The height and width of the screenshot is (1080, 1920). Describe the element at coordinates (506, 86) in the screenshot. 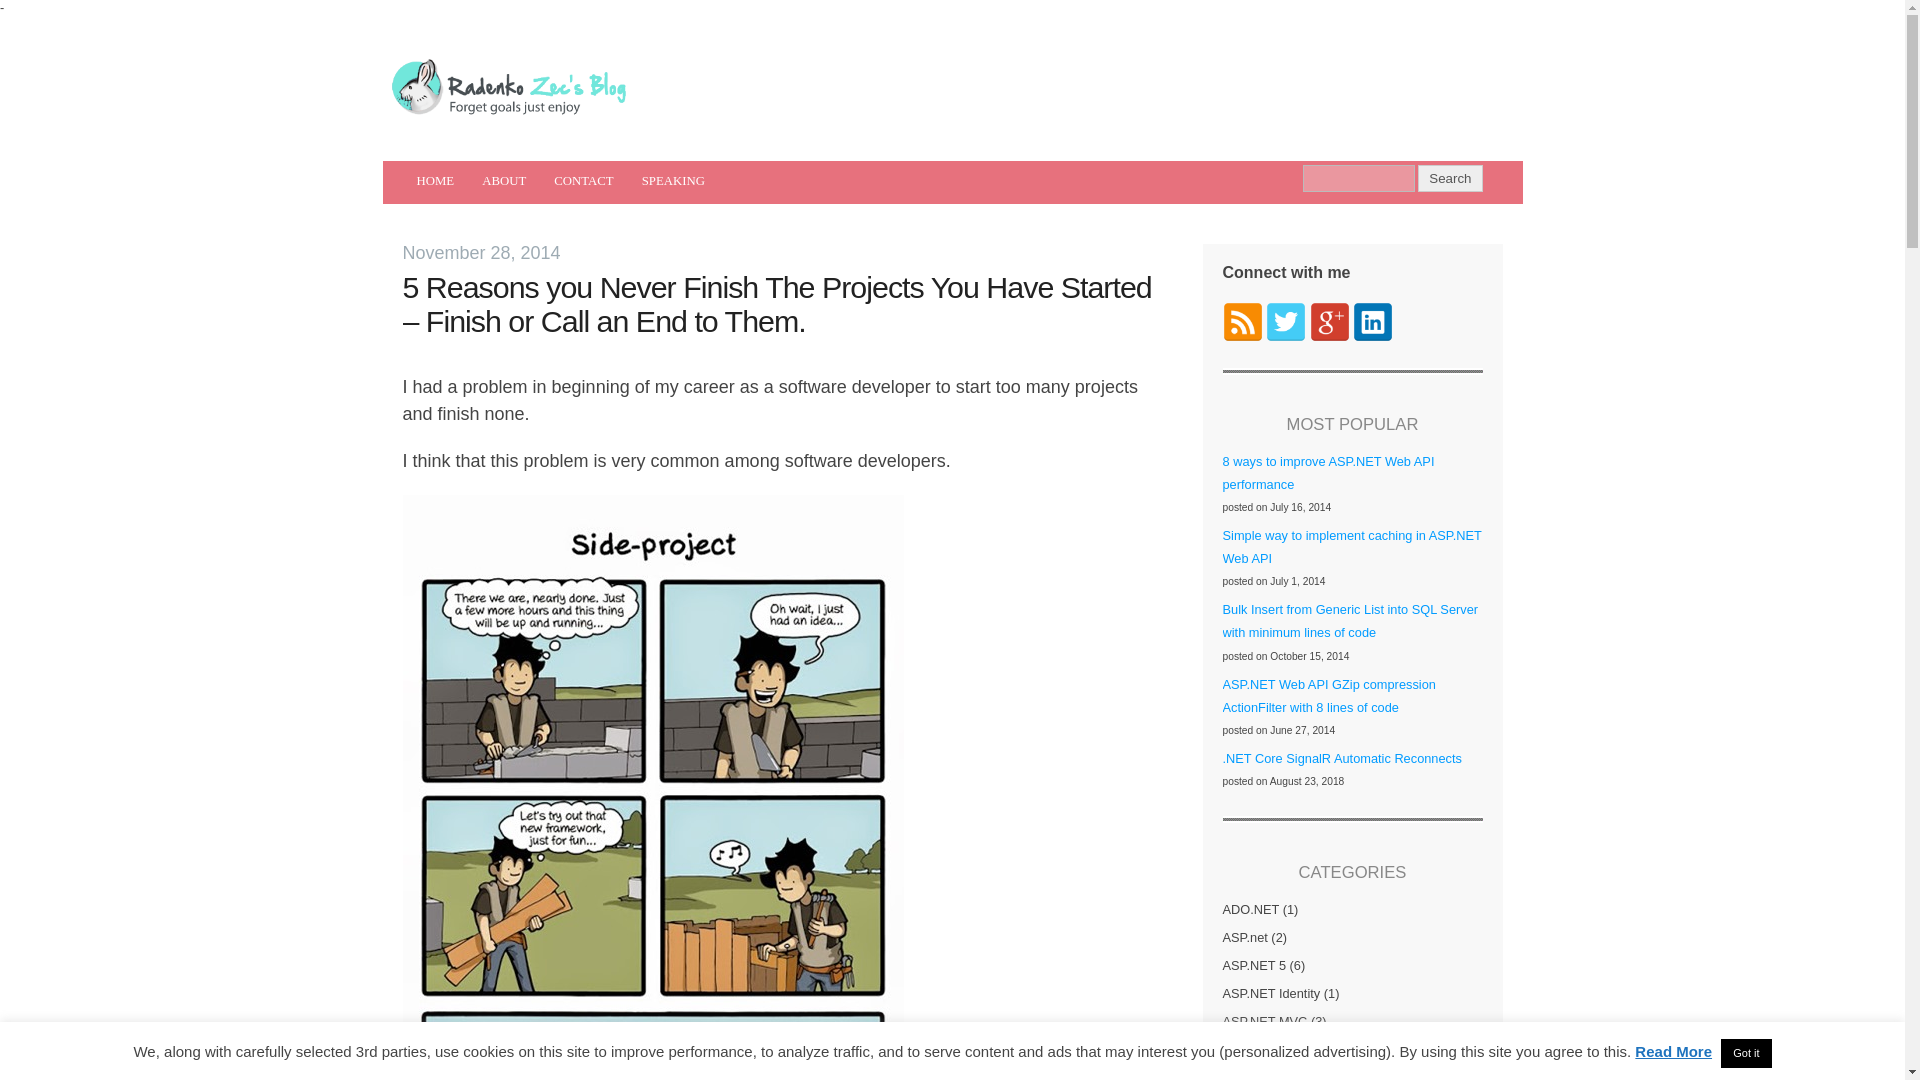

I see `RadenkoZec blog` at that location.